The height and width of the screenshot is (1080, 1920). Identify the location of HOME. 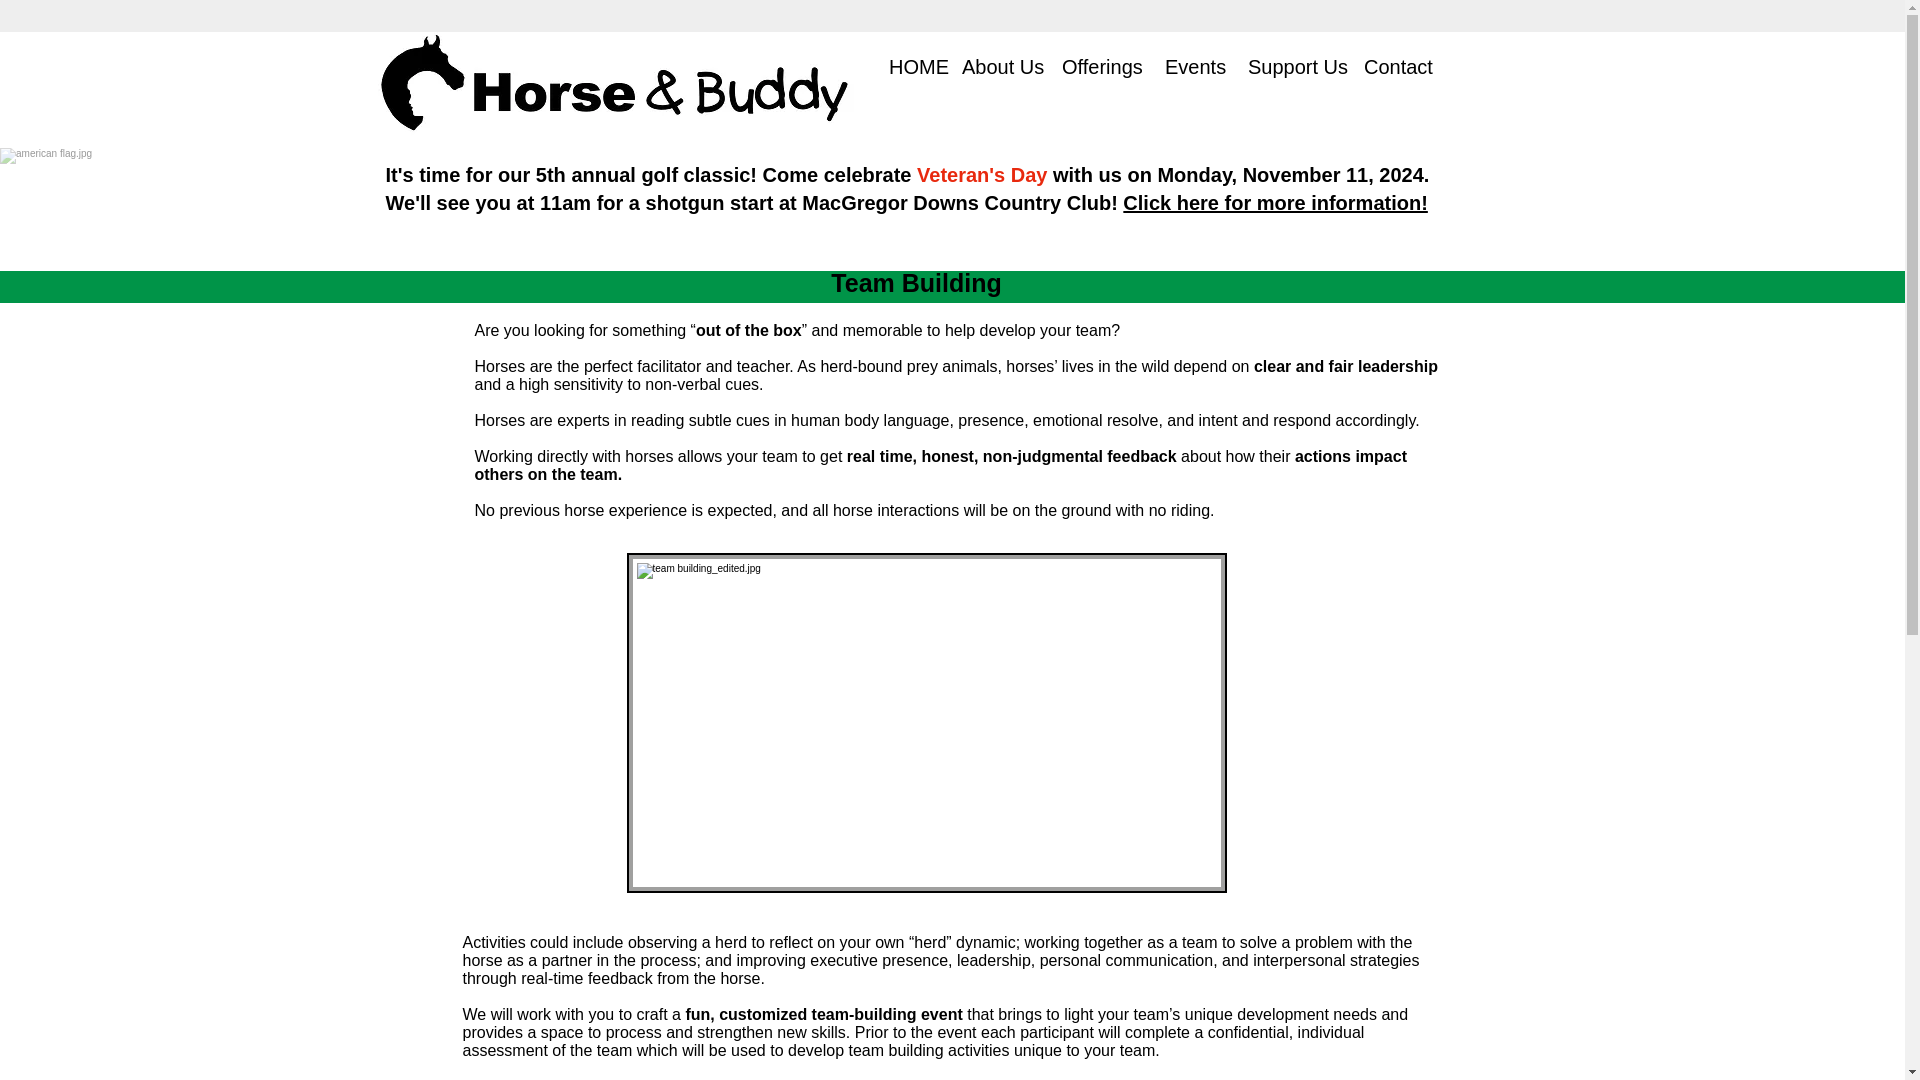
(910, 67).